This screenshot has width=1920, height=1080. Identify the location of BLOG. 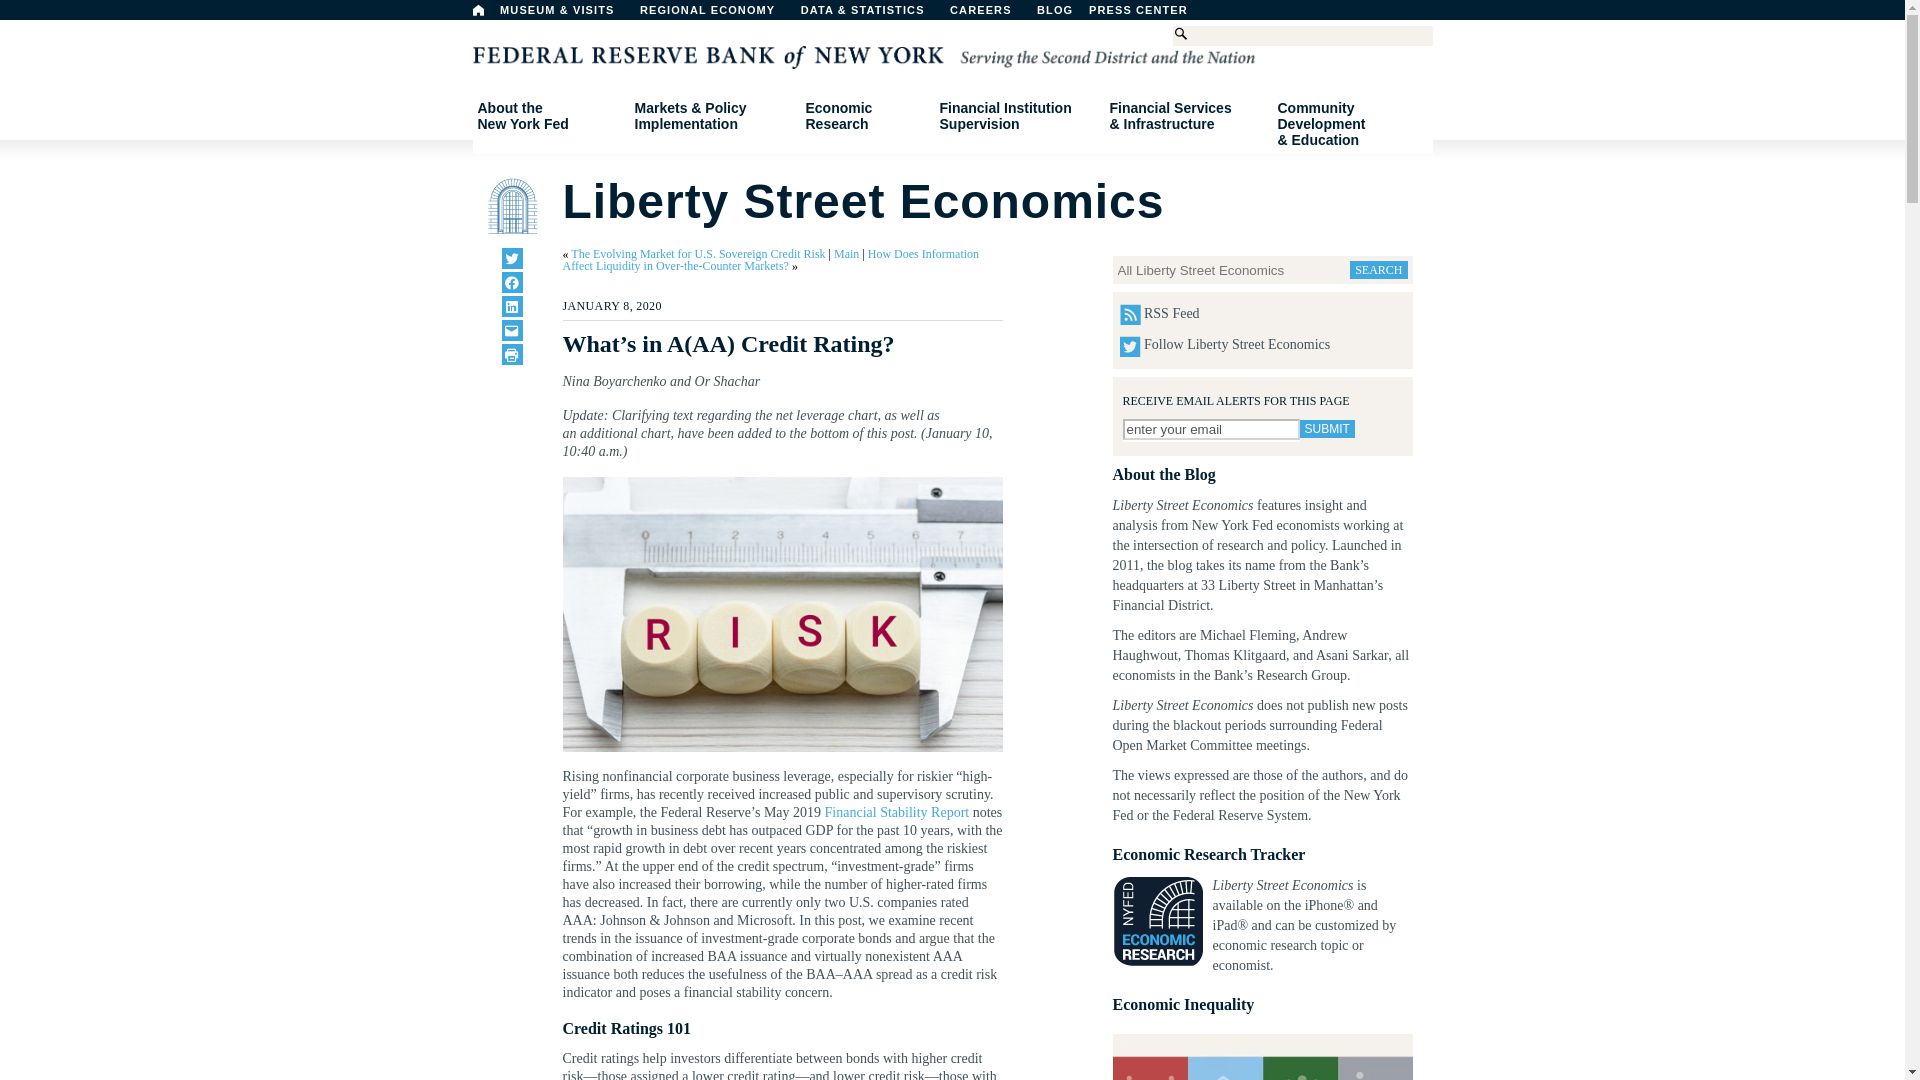
(1106, 15).